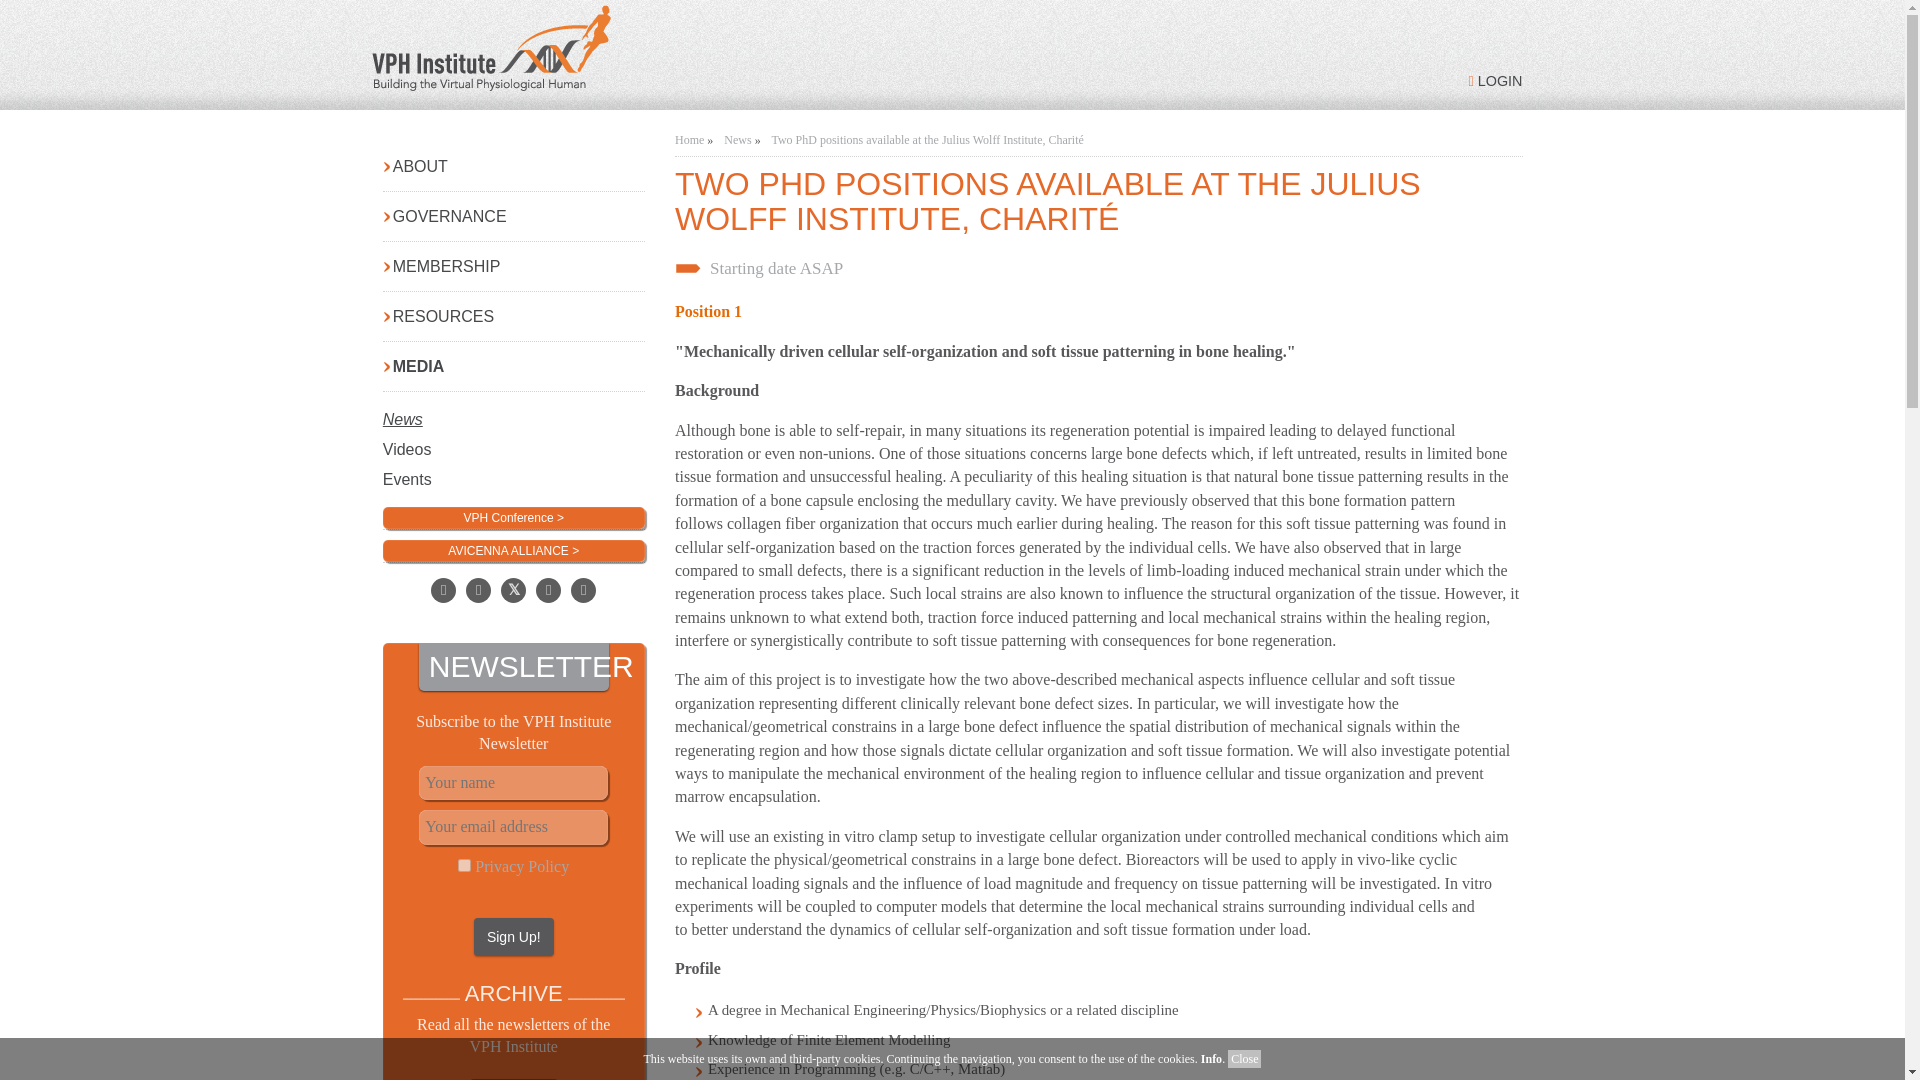 The height and width of the screenshot is (1080, 1920). What do you see at coordinates (514, 407) in the screenshot?
I see `News` at bounding box center [514, 407].